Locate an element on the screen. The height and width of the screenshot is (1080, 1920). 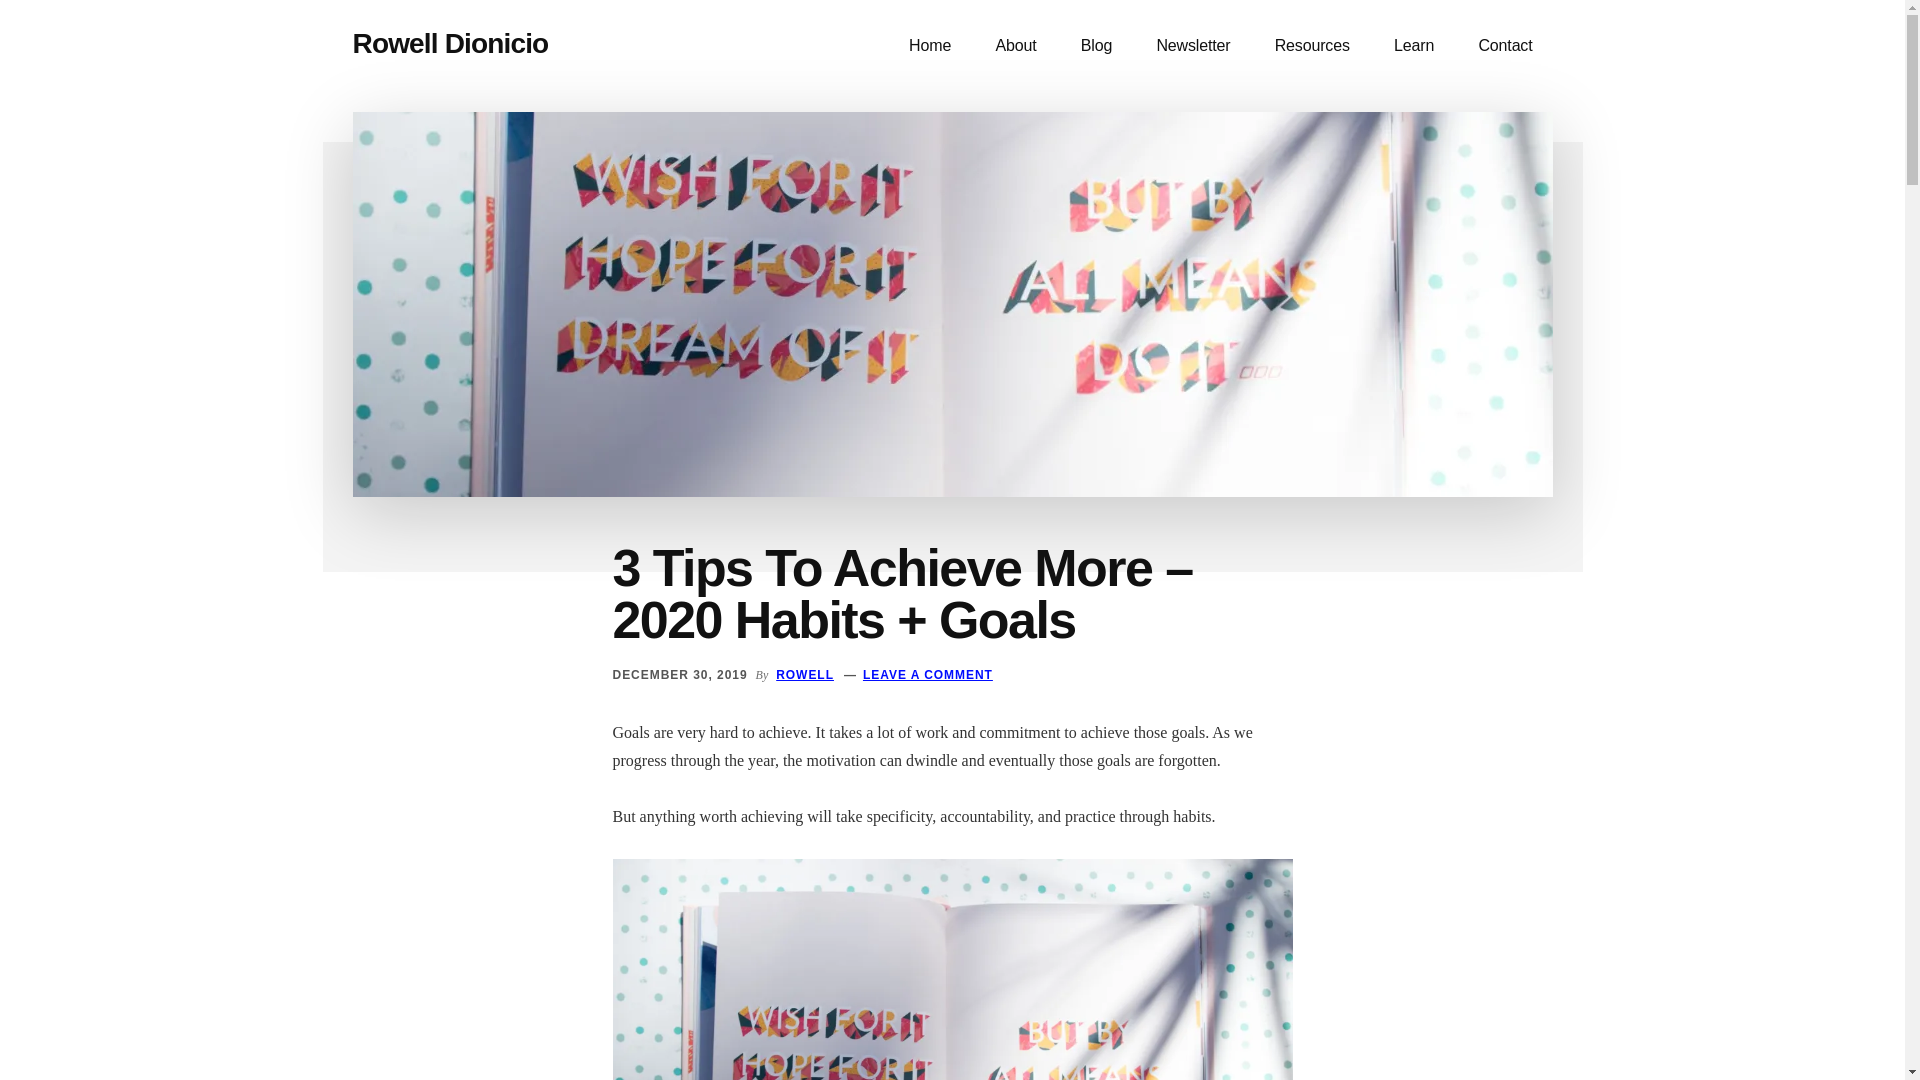
About is located at coordinates (1016, 46).